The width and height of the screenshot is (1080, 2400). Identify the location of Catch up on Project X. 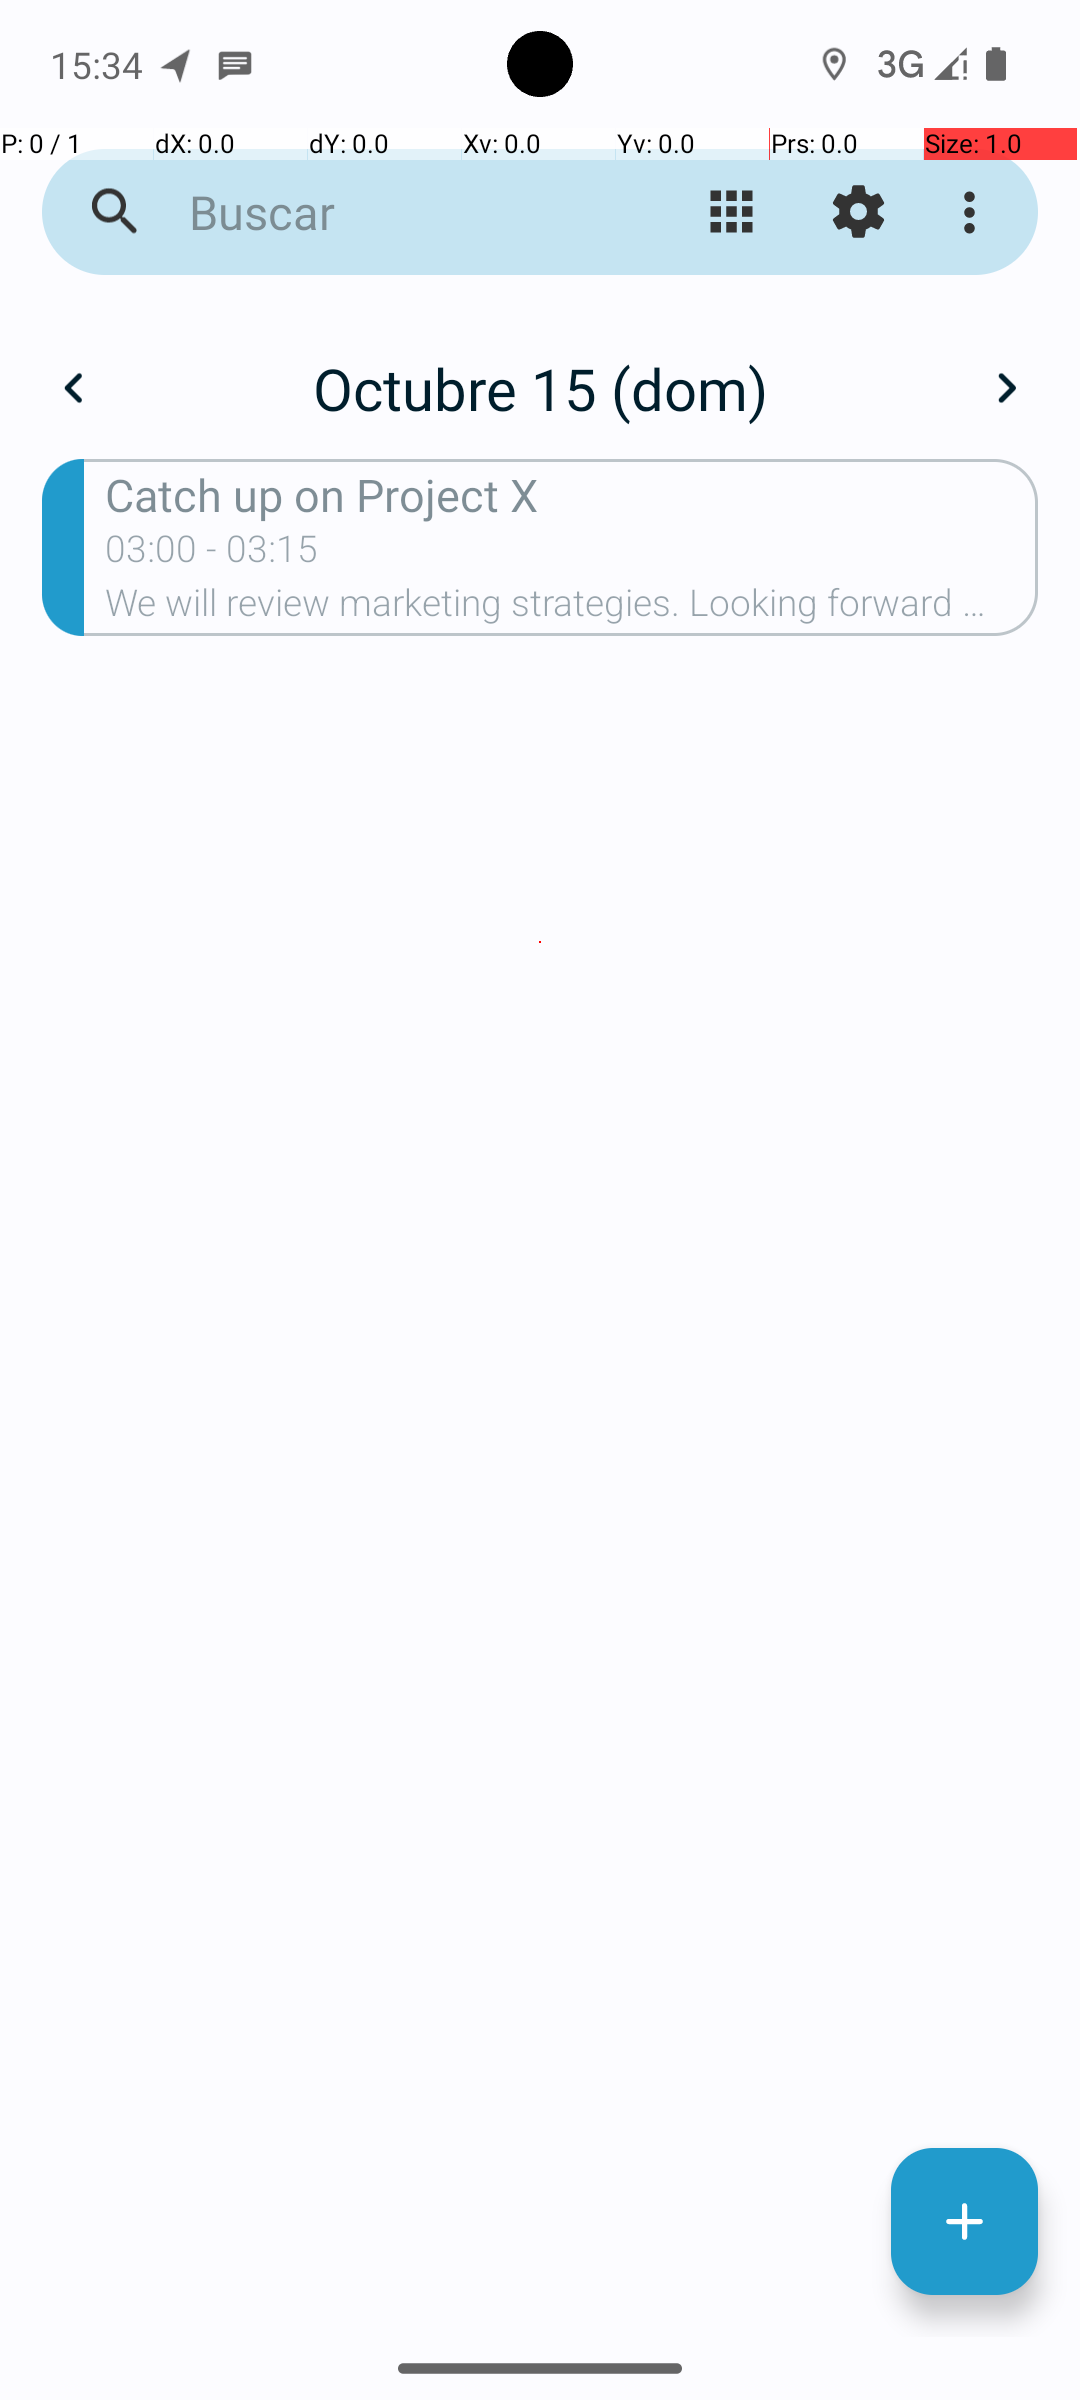
(572, 494).